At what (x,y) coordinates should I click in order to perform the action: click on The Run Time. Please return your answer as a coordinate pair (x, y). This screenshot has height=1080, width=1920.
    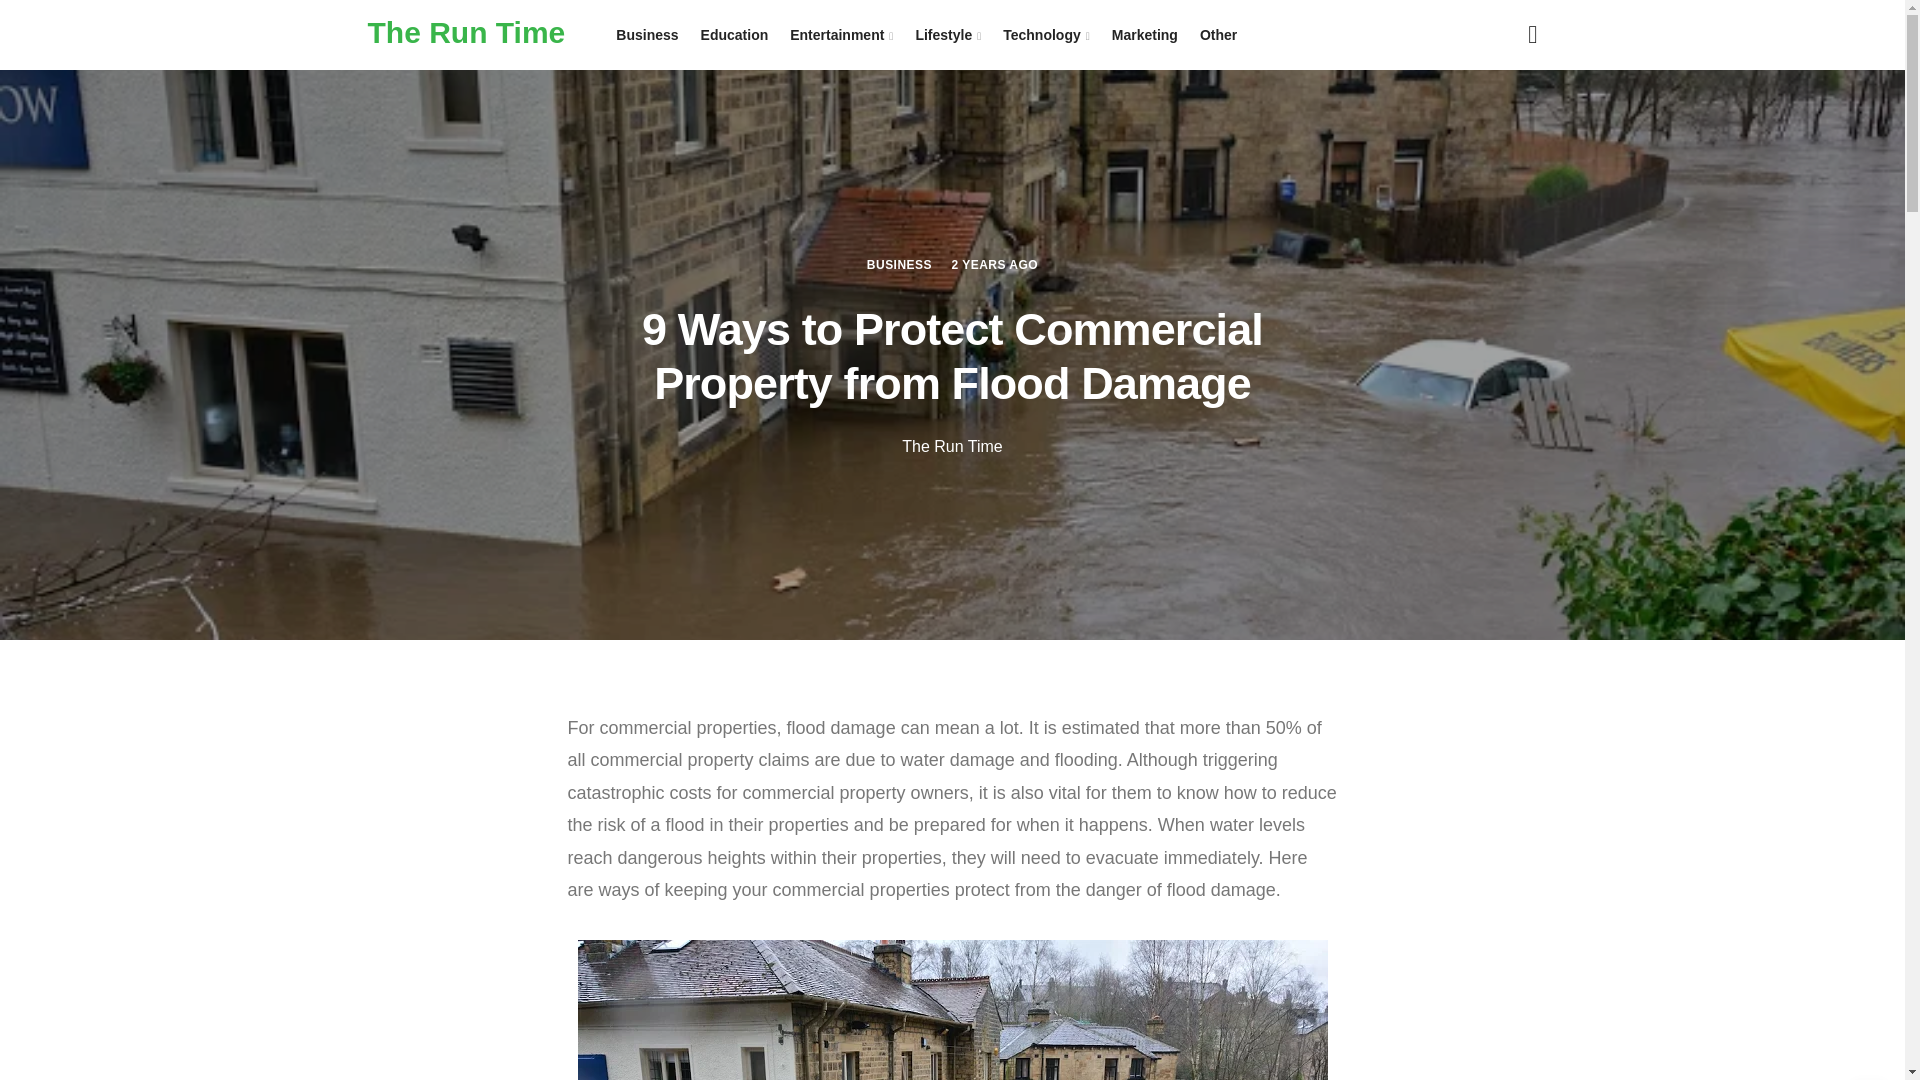
    Looking at the image, I should click on (467, 32).